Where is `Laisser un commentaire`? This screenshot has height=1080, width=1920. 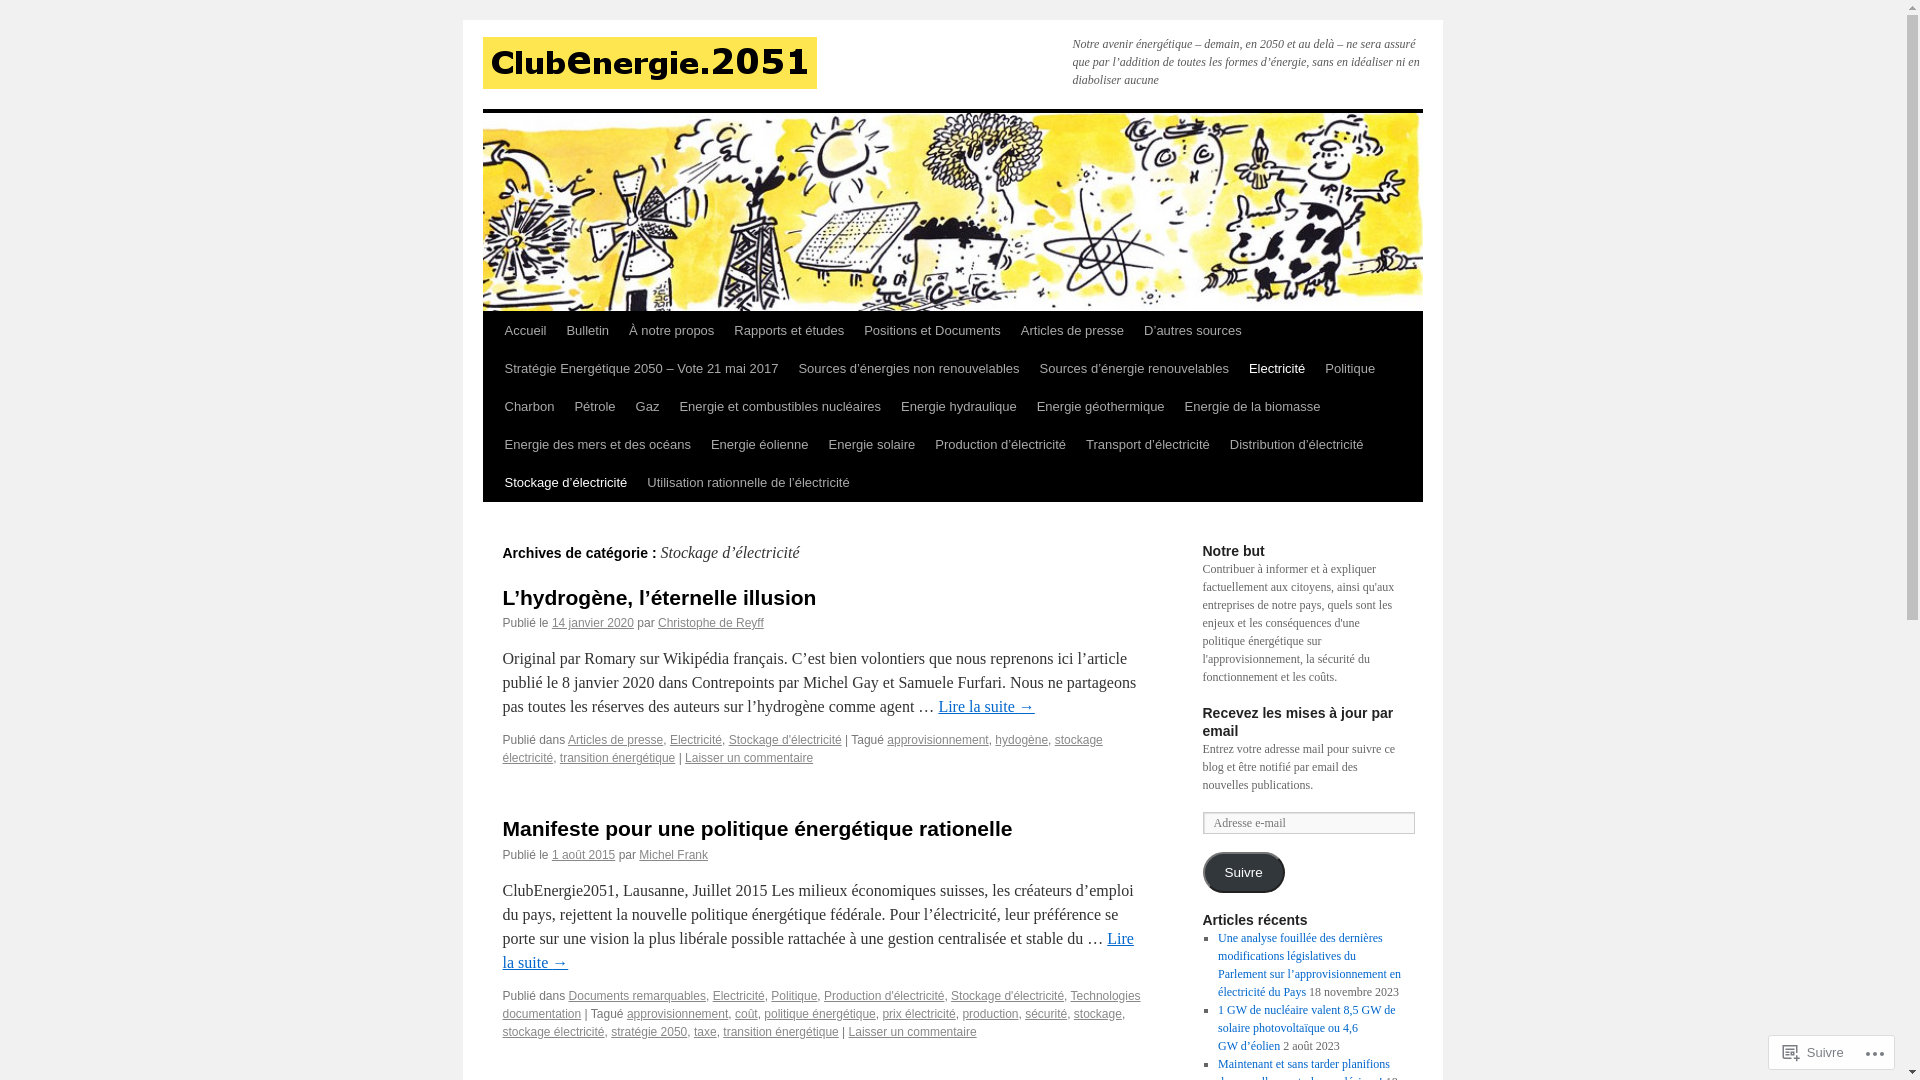
Laisser un commentaire is located at coordinates (749, 758).